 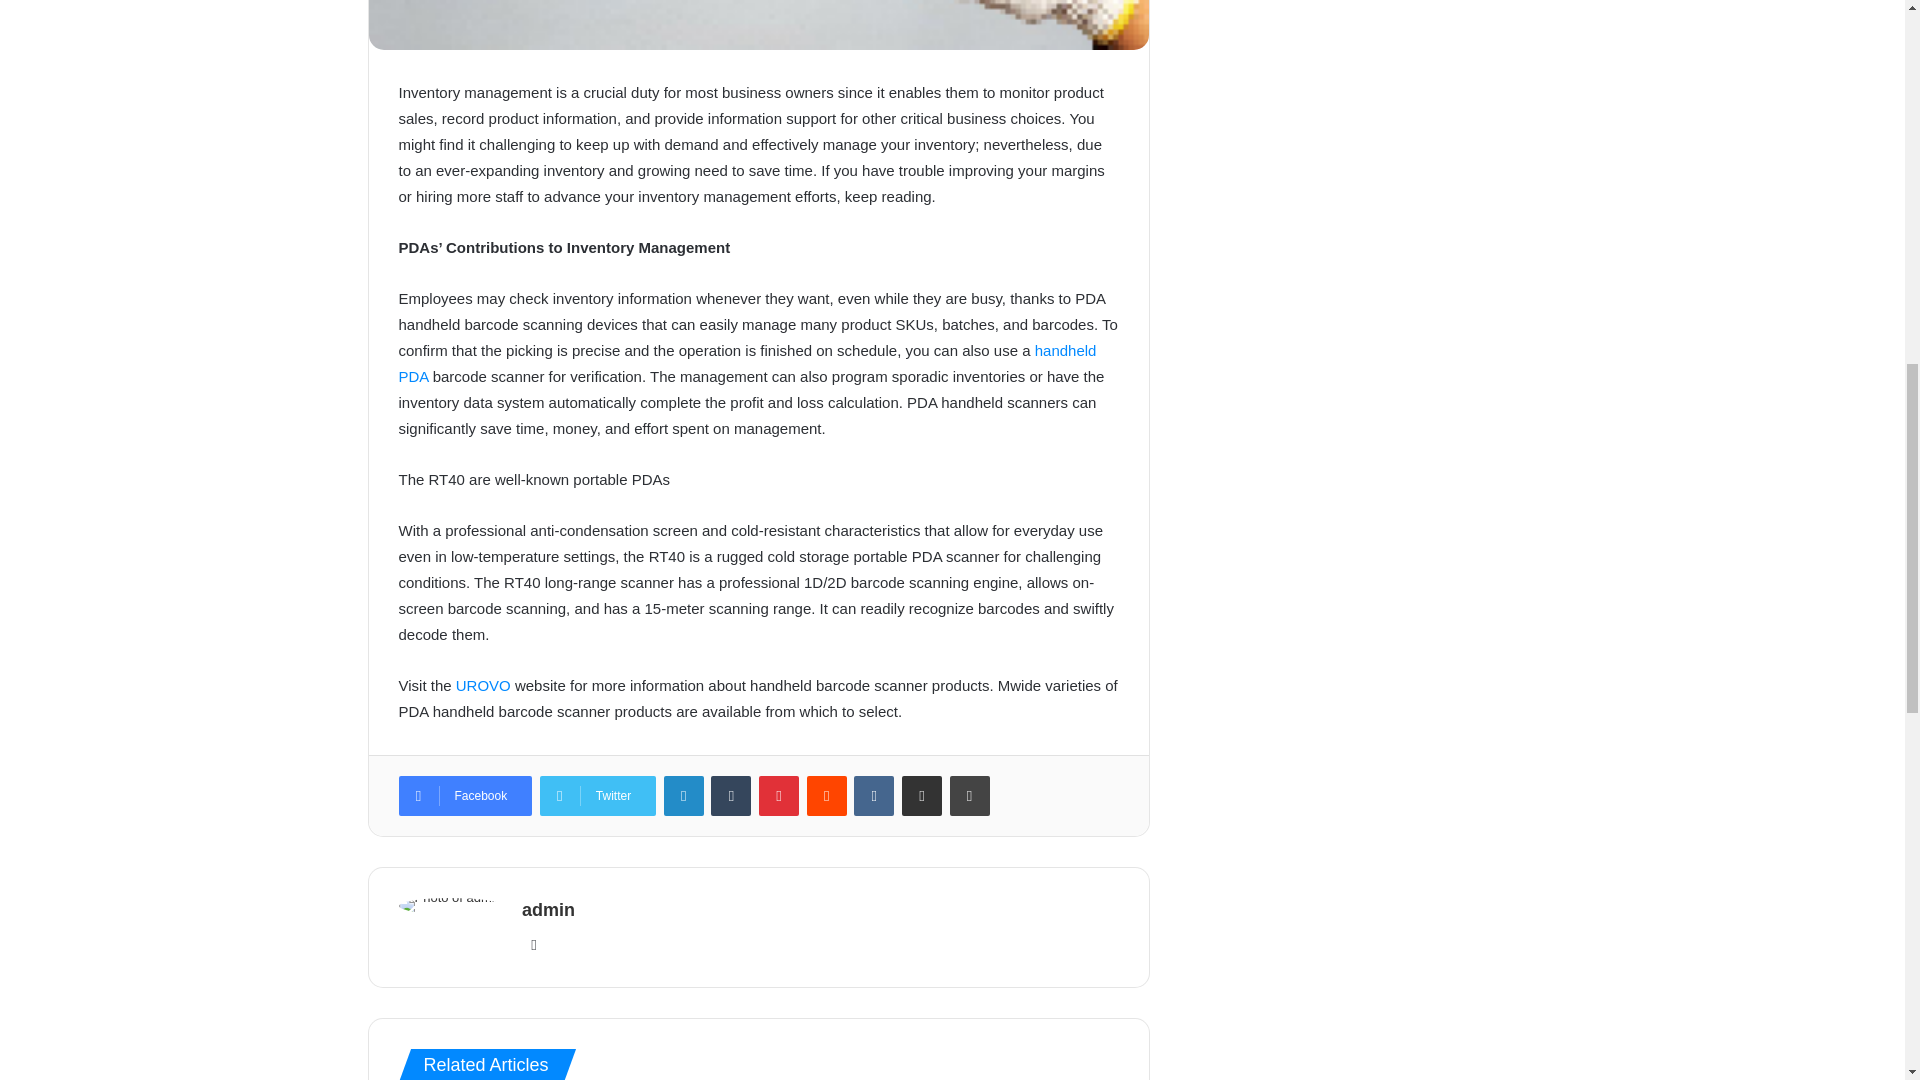 I want to click on Share via Email, so click(x=922, y=796).